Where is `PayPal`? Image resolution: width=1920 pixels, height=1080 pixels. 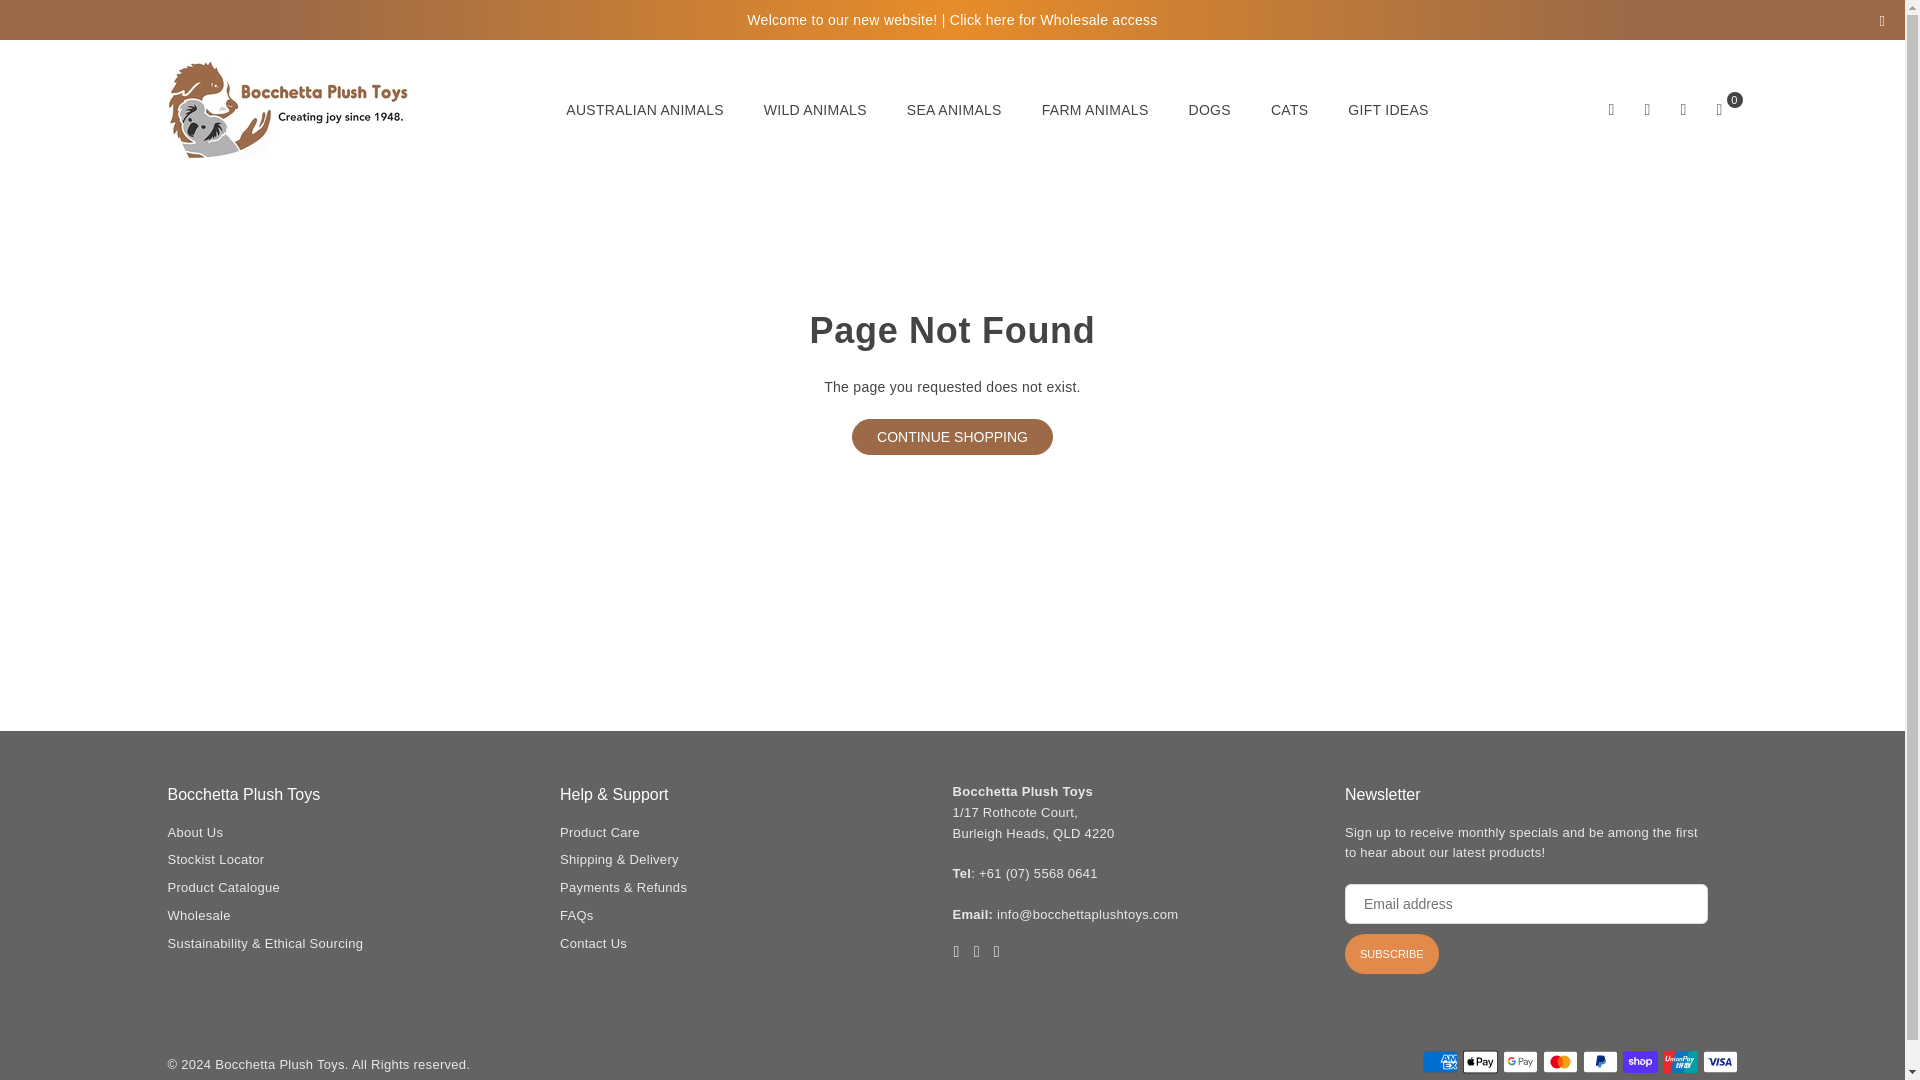 PayPal is located at coordinates (1599, 1061).